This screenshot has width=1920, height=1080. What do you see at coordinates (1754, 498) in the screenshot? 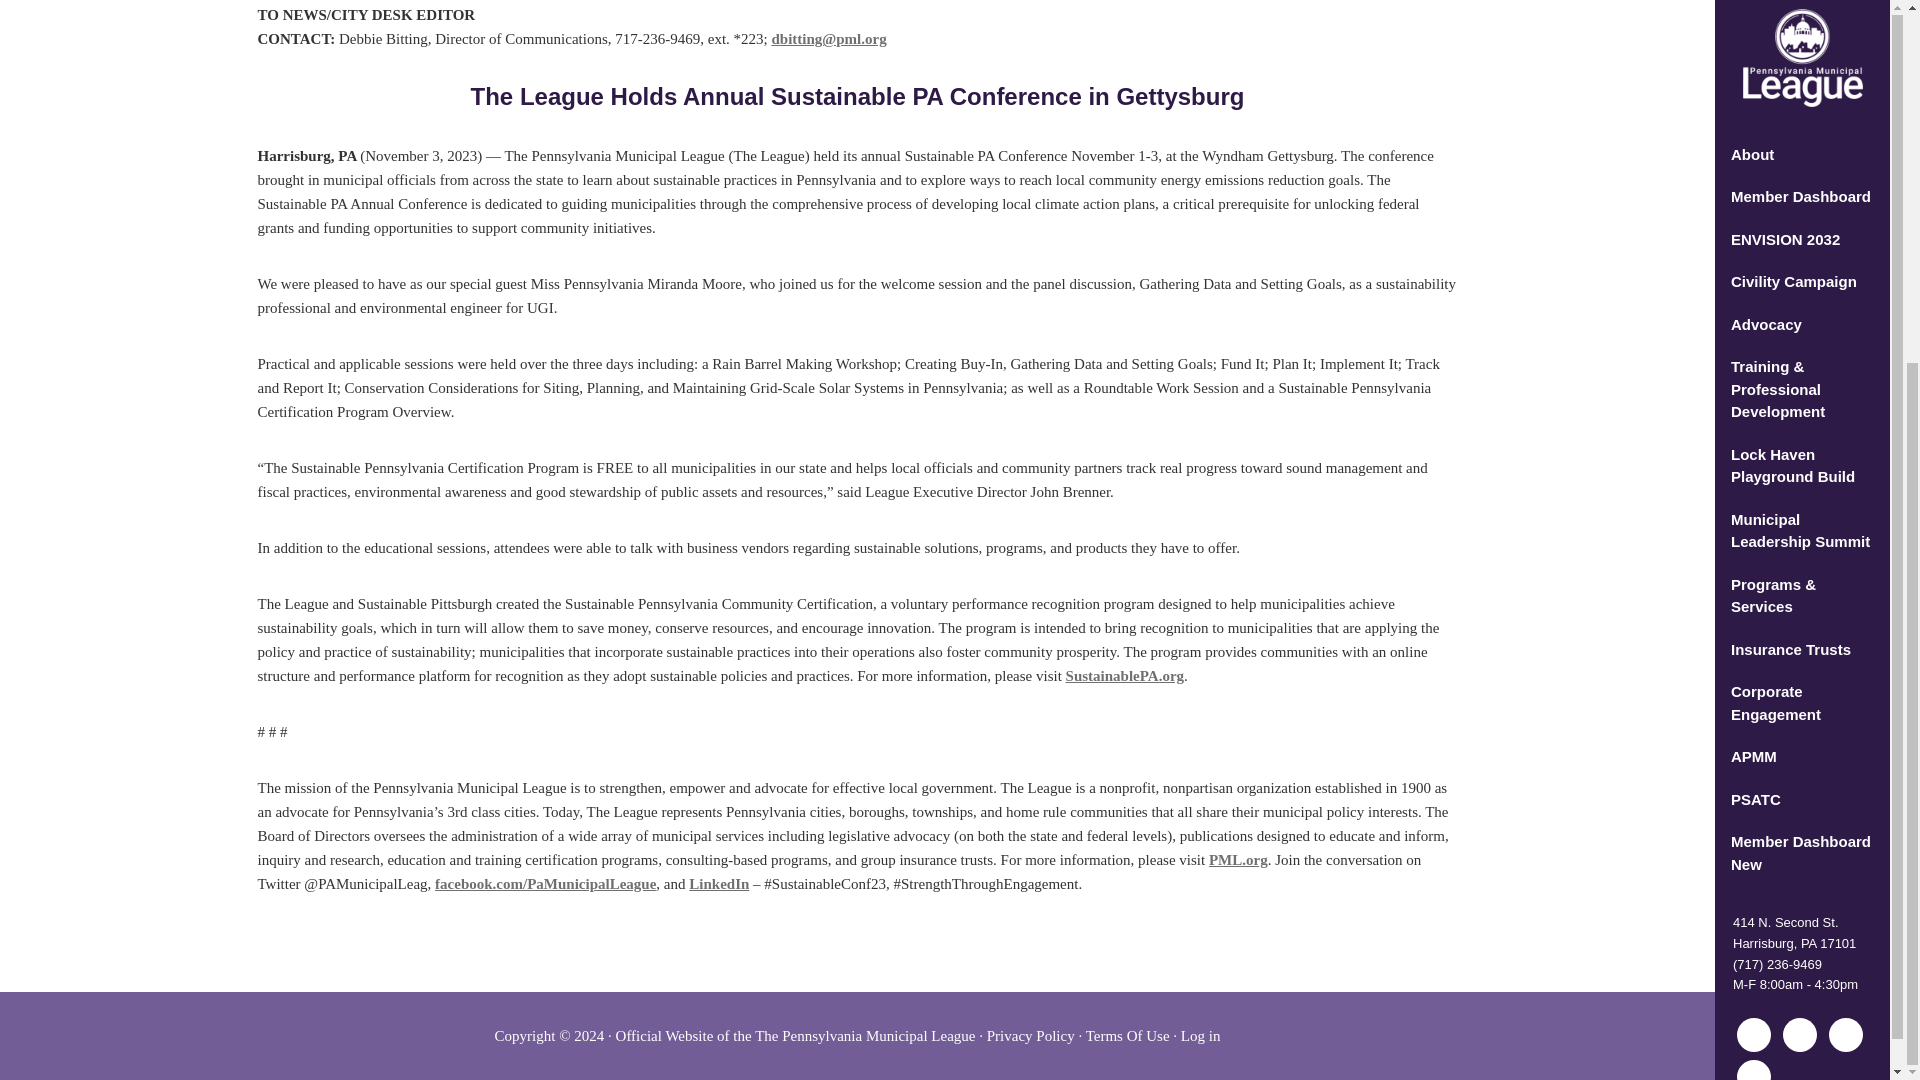
I see `Default Label` at bounding box center [1754, 498].